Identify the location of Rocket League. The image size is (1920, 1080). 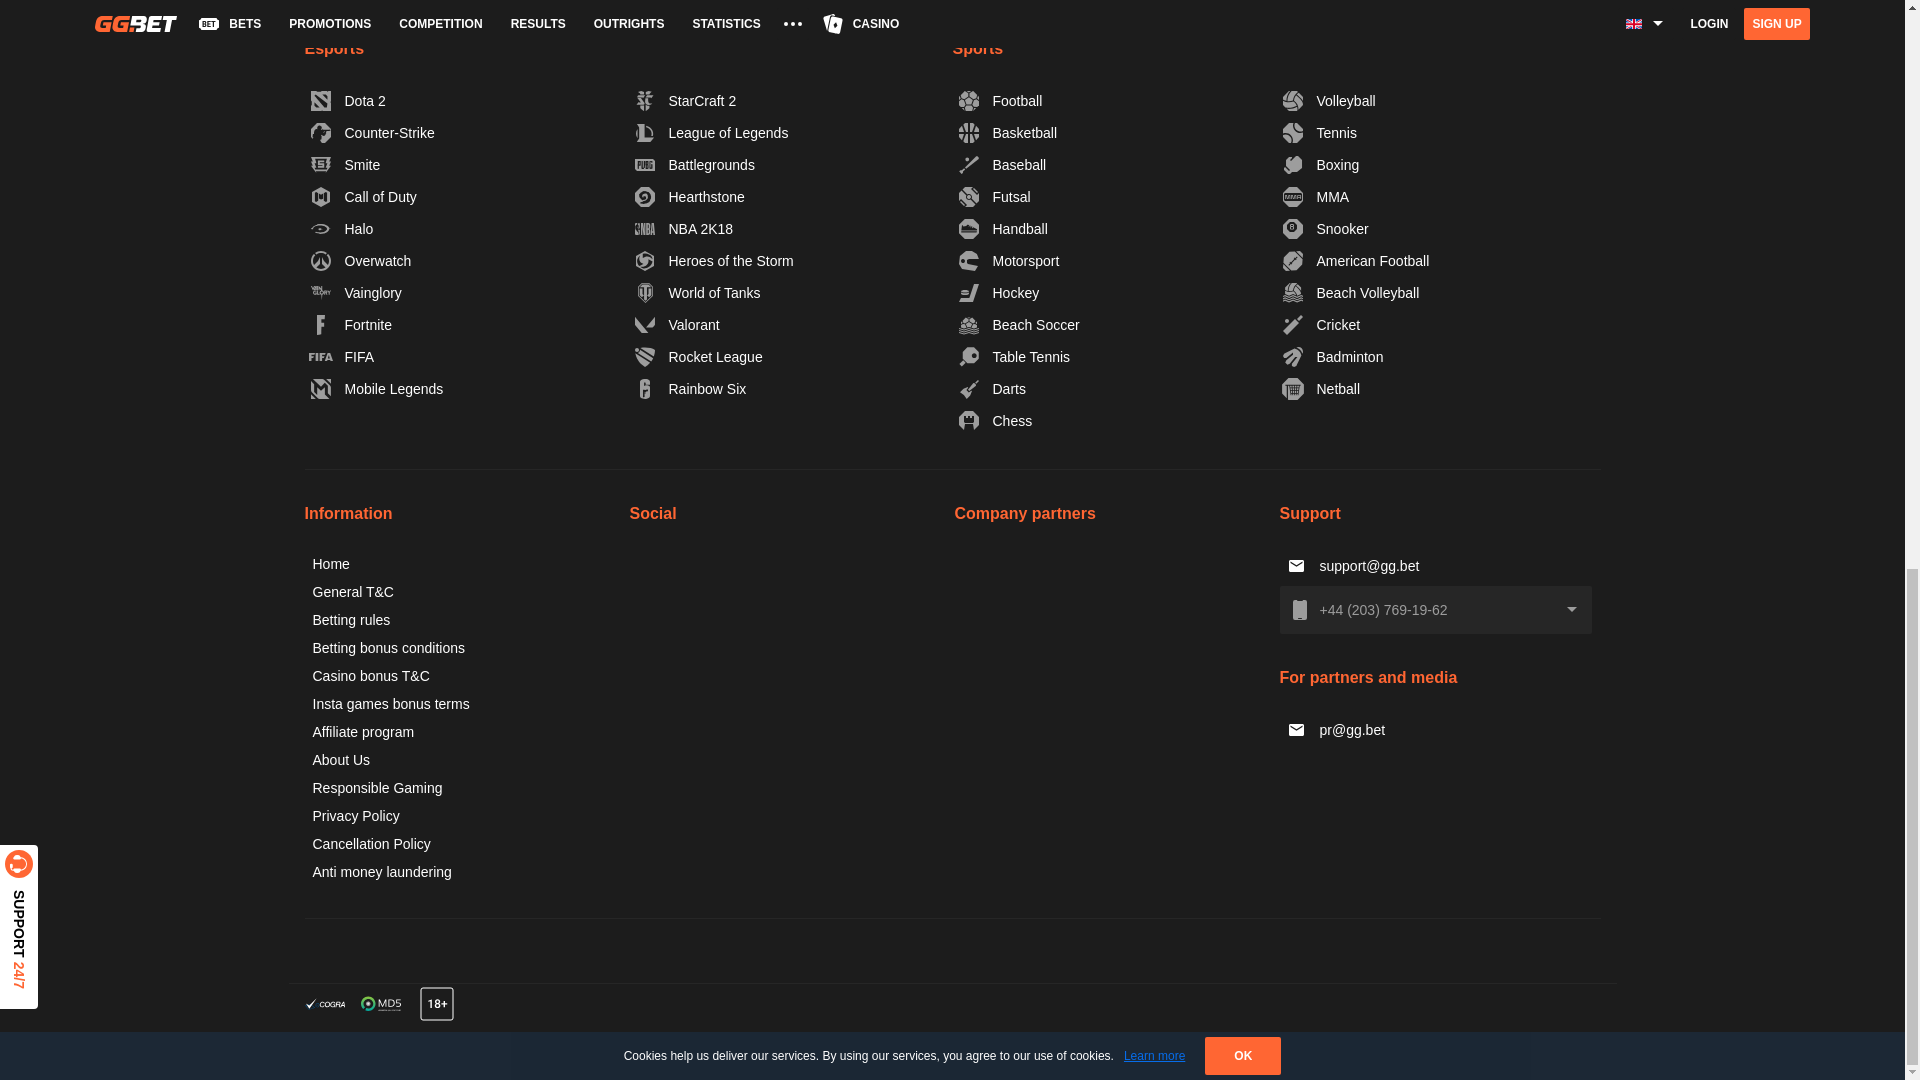
(698, 356).